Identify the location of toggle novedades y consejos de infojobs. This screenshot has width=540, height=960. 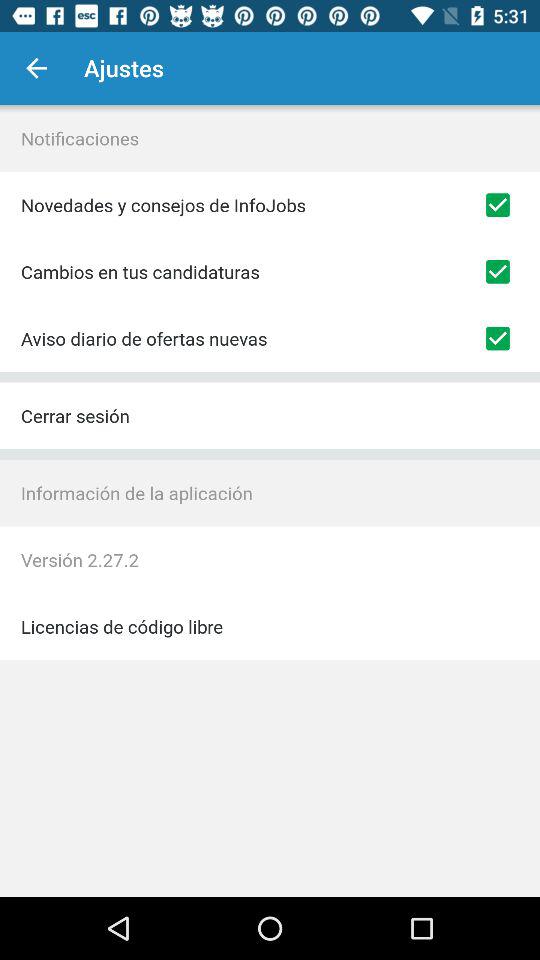
(498, 205).